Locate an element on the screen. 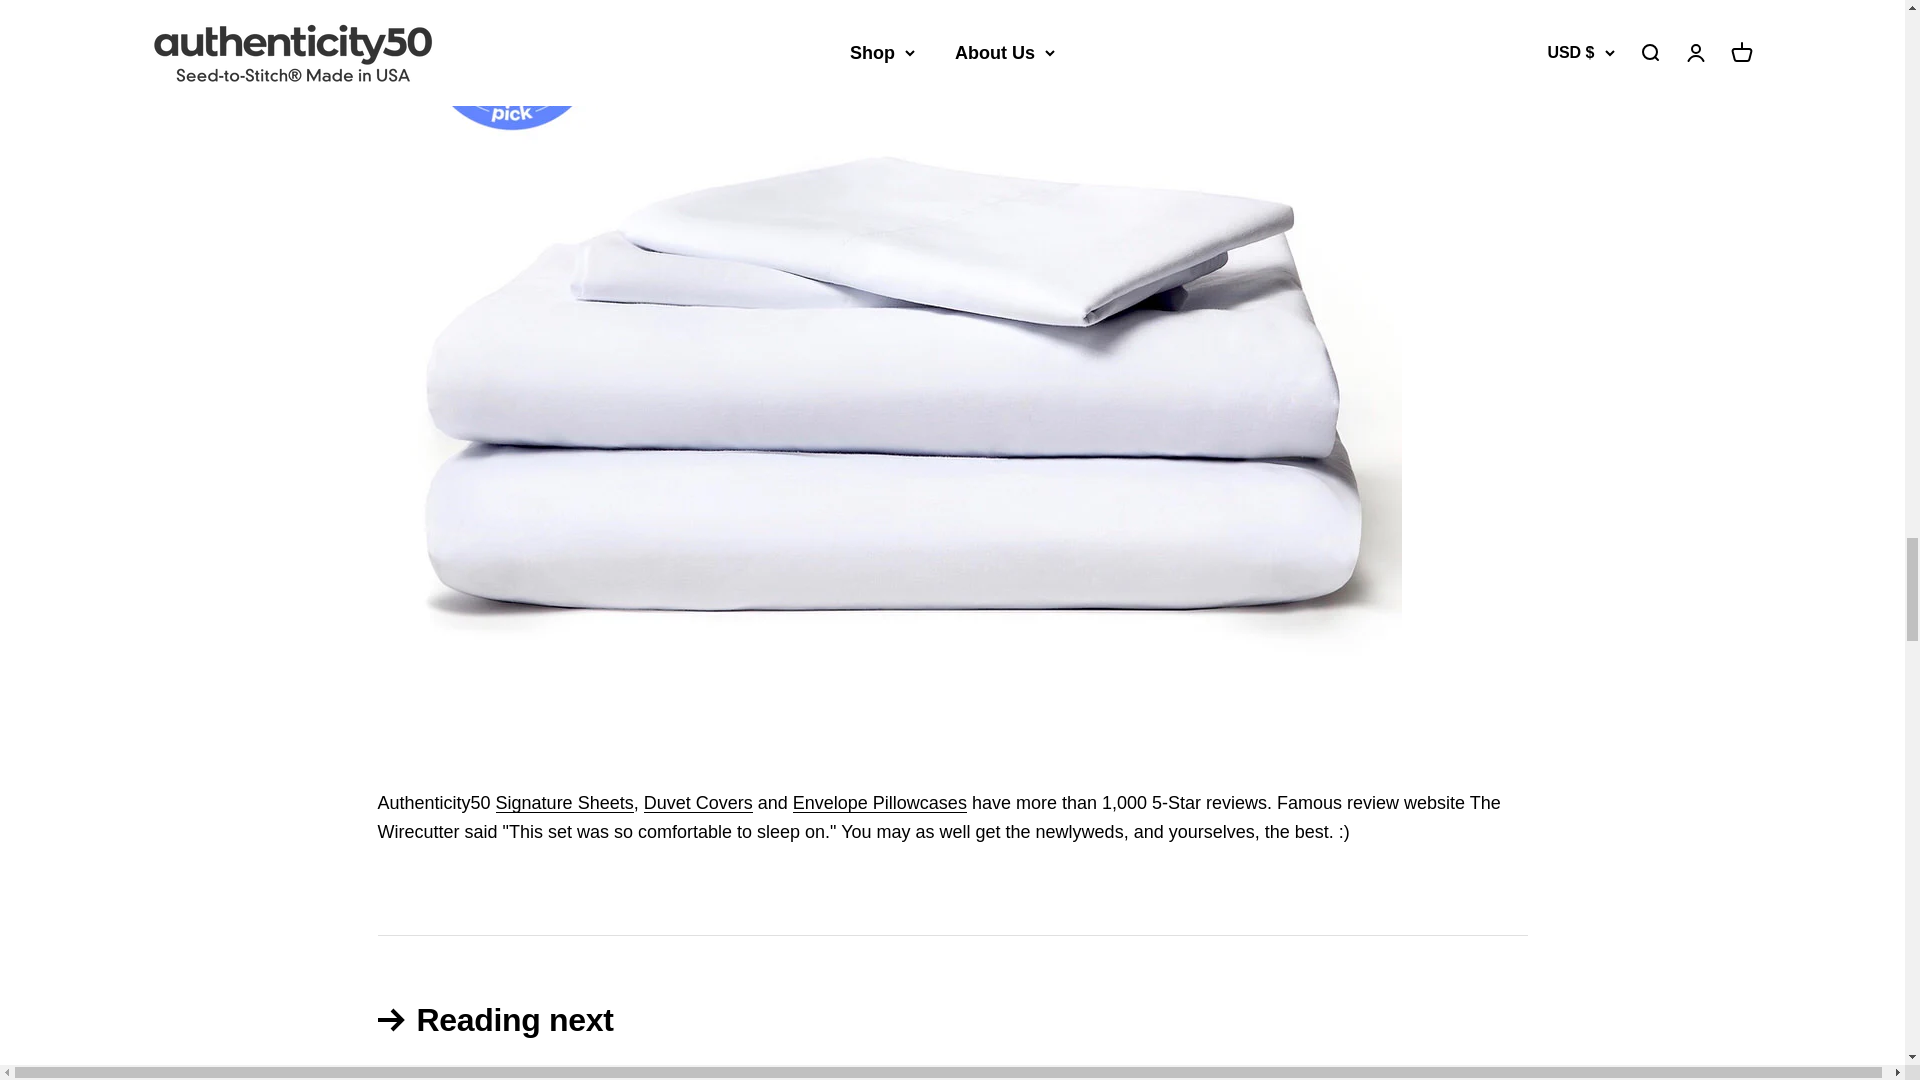  American made duvet covers pima cotton is located at coordinates (698, 802).